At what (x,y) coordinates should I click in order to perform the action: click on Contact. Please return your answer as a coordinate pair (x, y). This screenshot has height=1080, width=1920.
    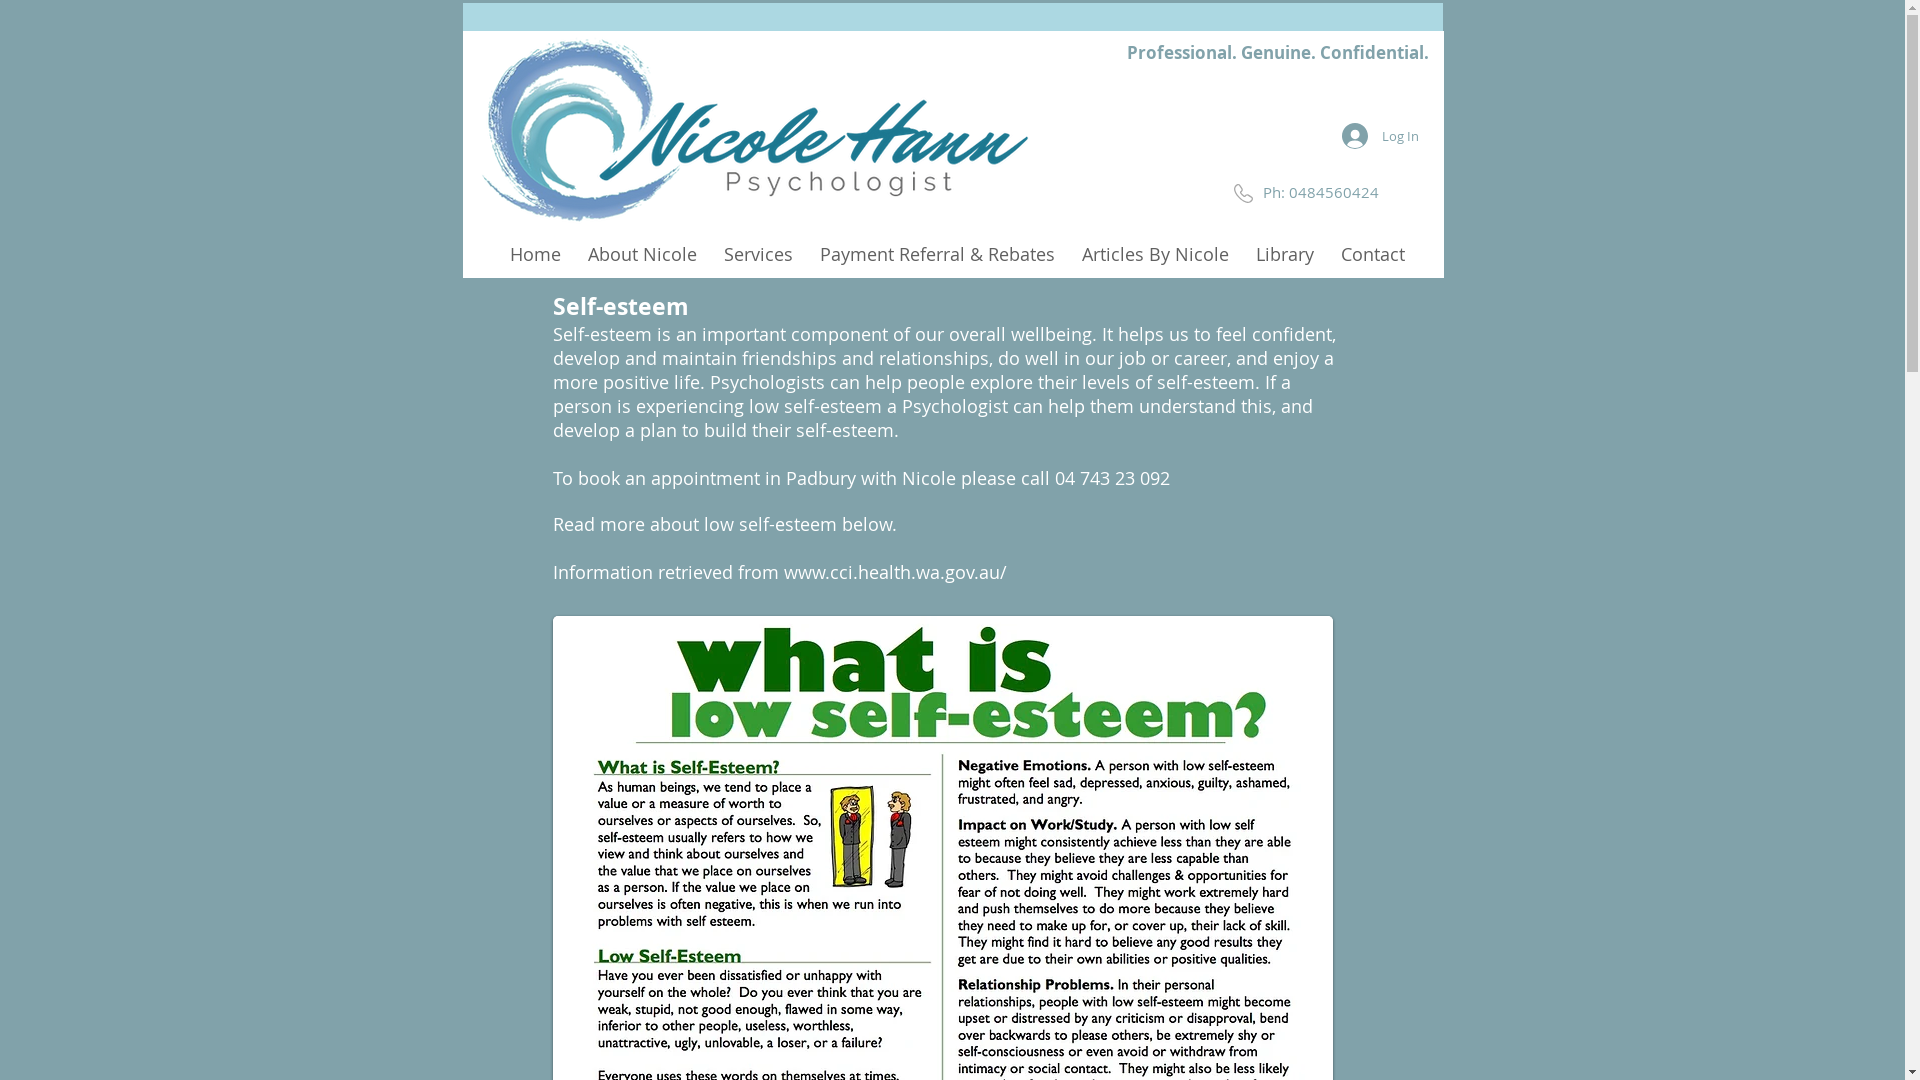
    Looking at the image, I should click on (1373, 252).